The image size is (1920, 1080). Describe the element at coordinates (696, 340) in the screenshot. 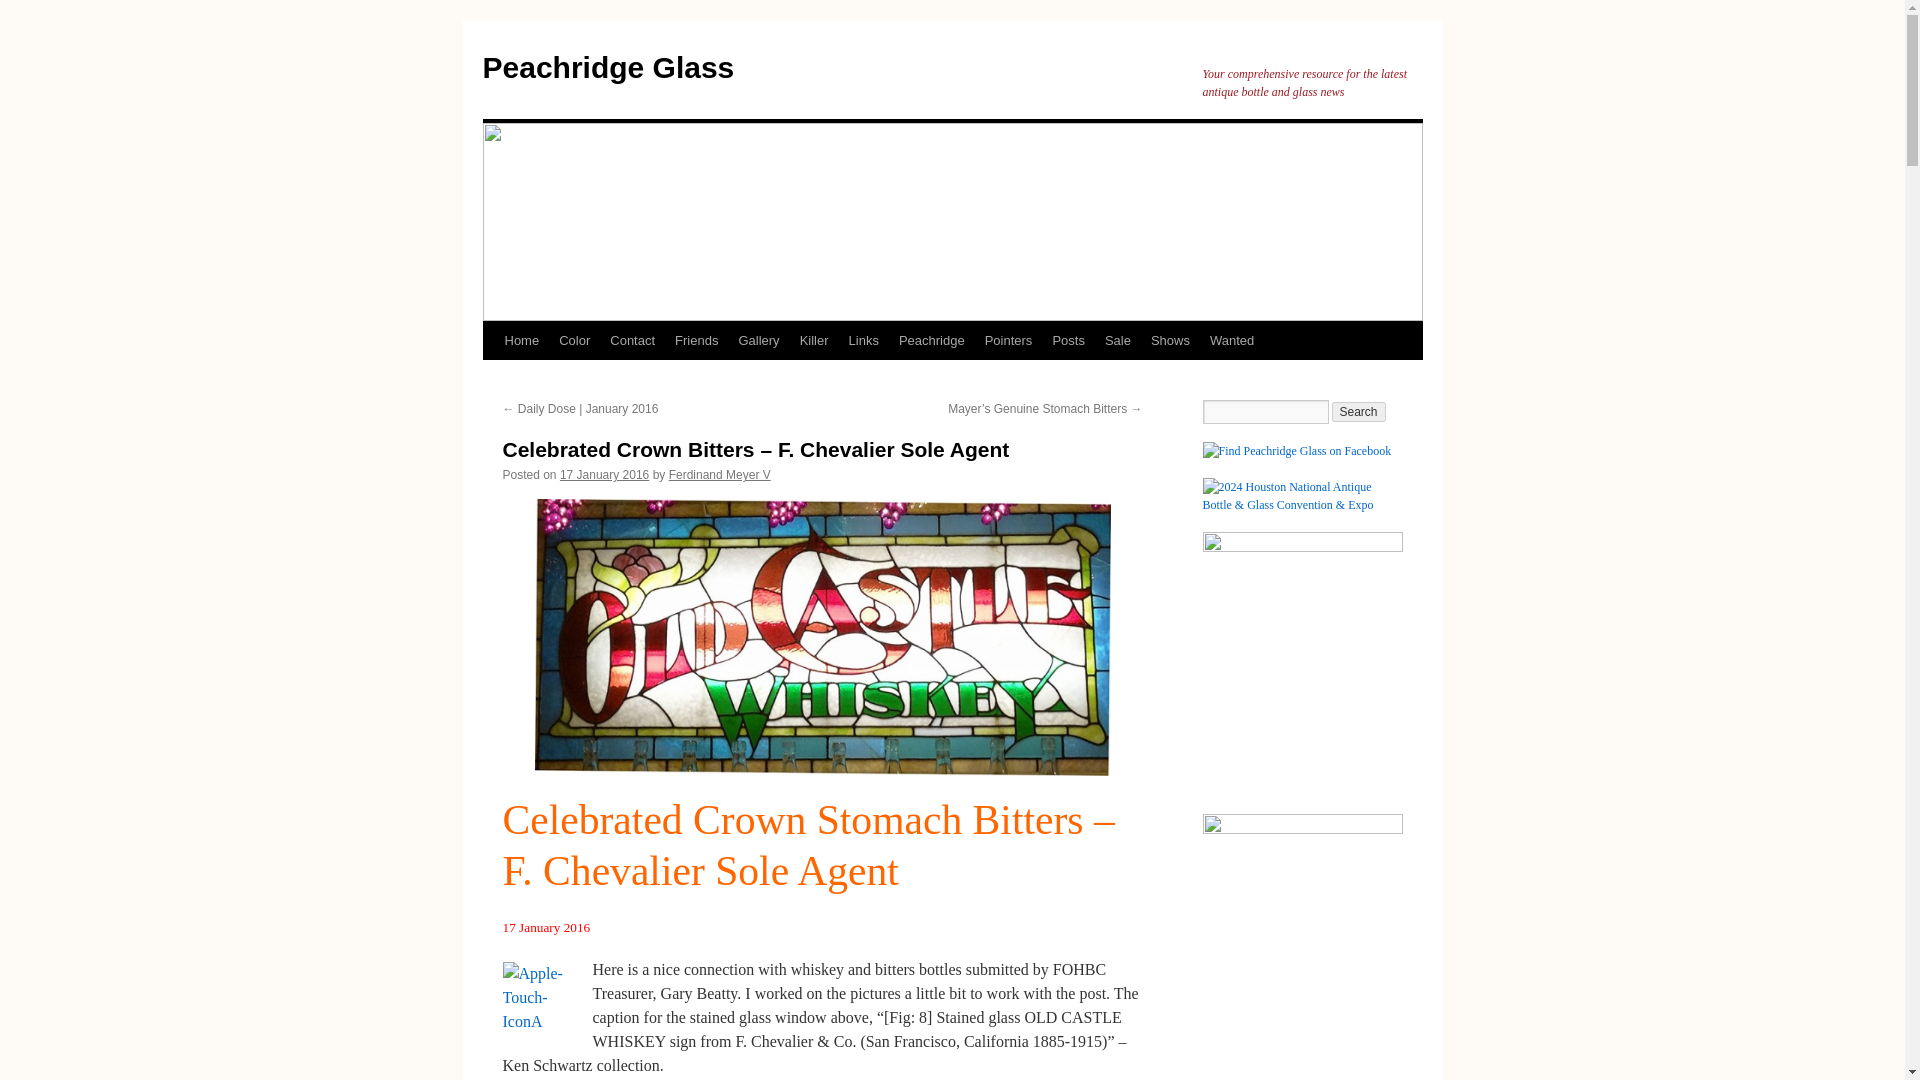

I see `Friends` at that location.